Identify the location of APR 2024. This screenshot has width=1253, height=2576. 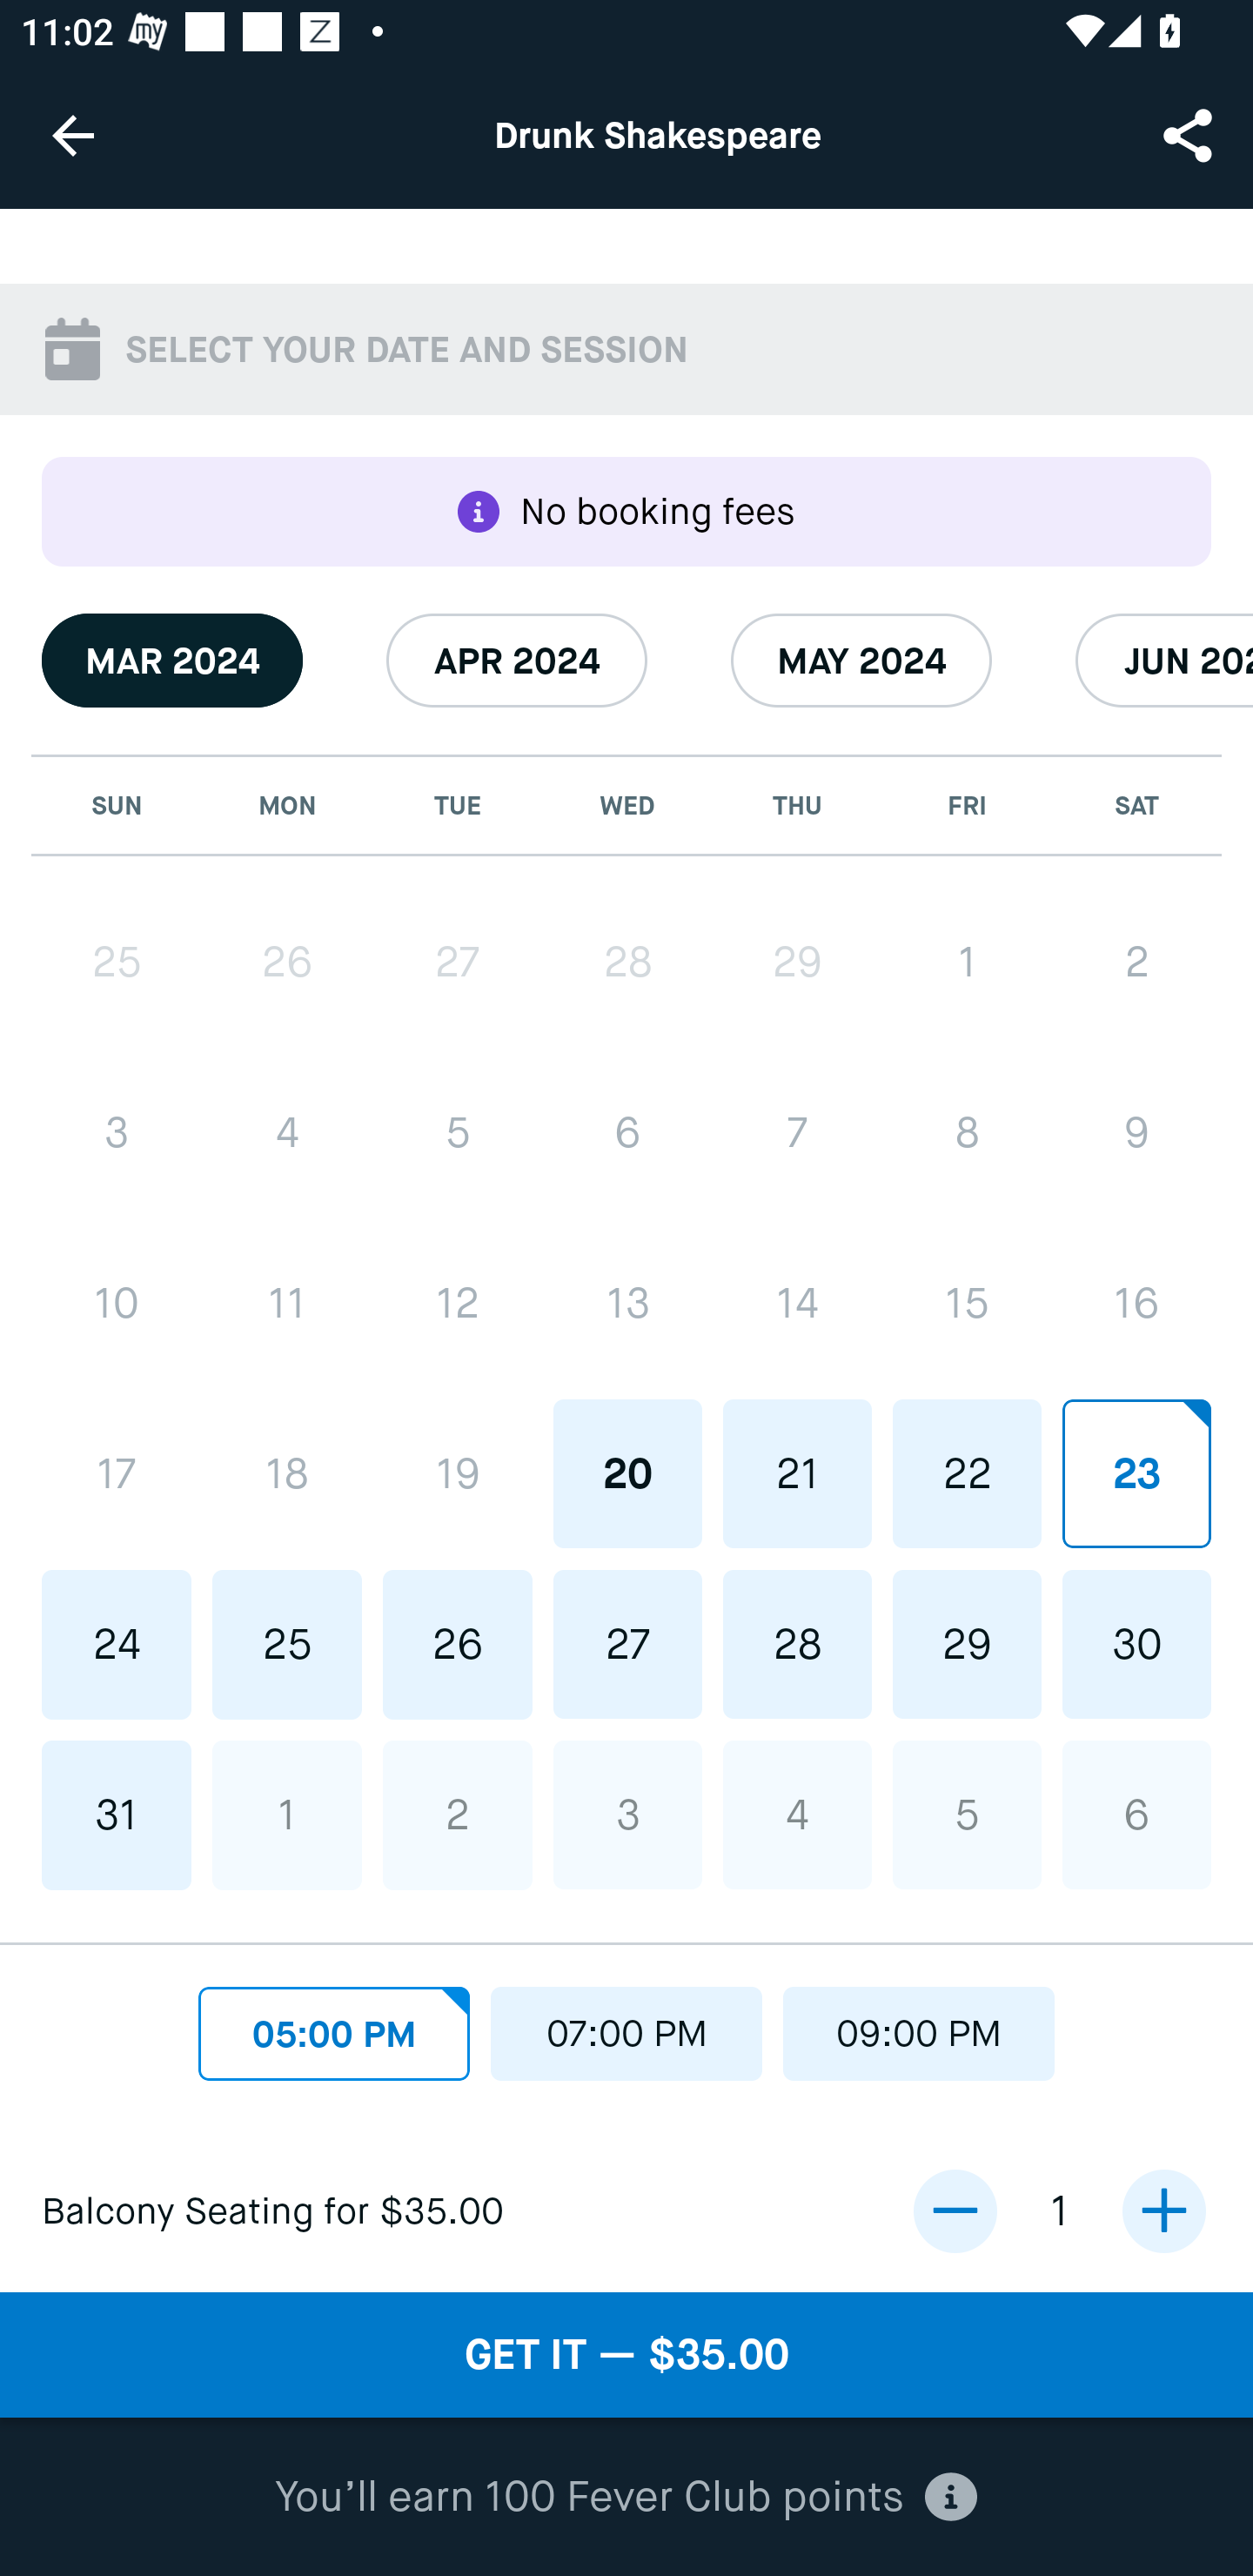
(517, 660).